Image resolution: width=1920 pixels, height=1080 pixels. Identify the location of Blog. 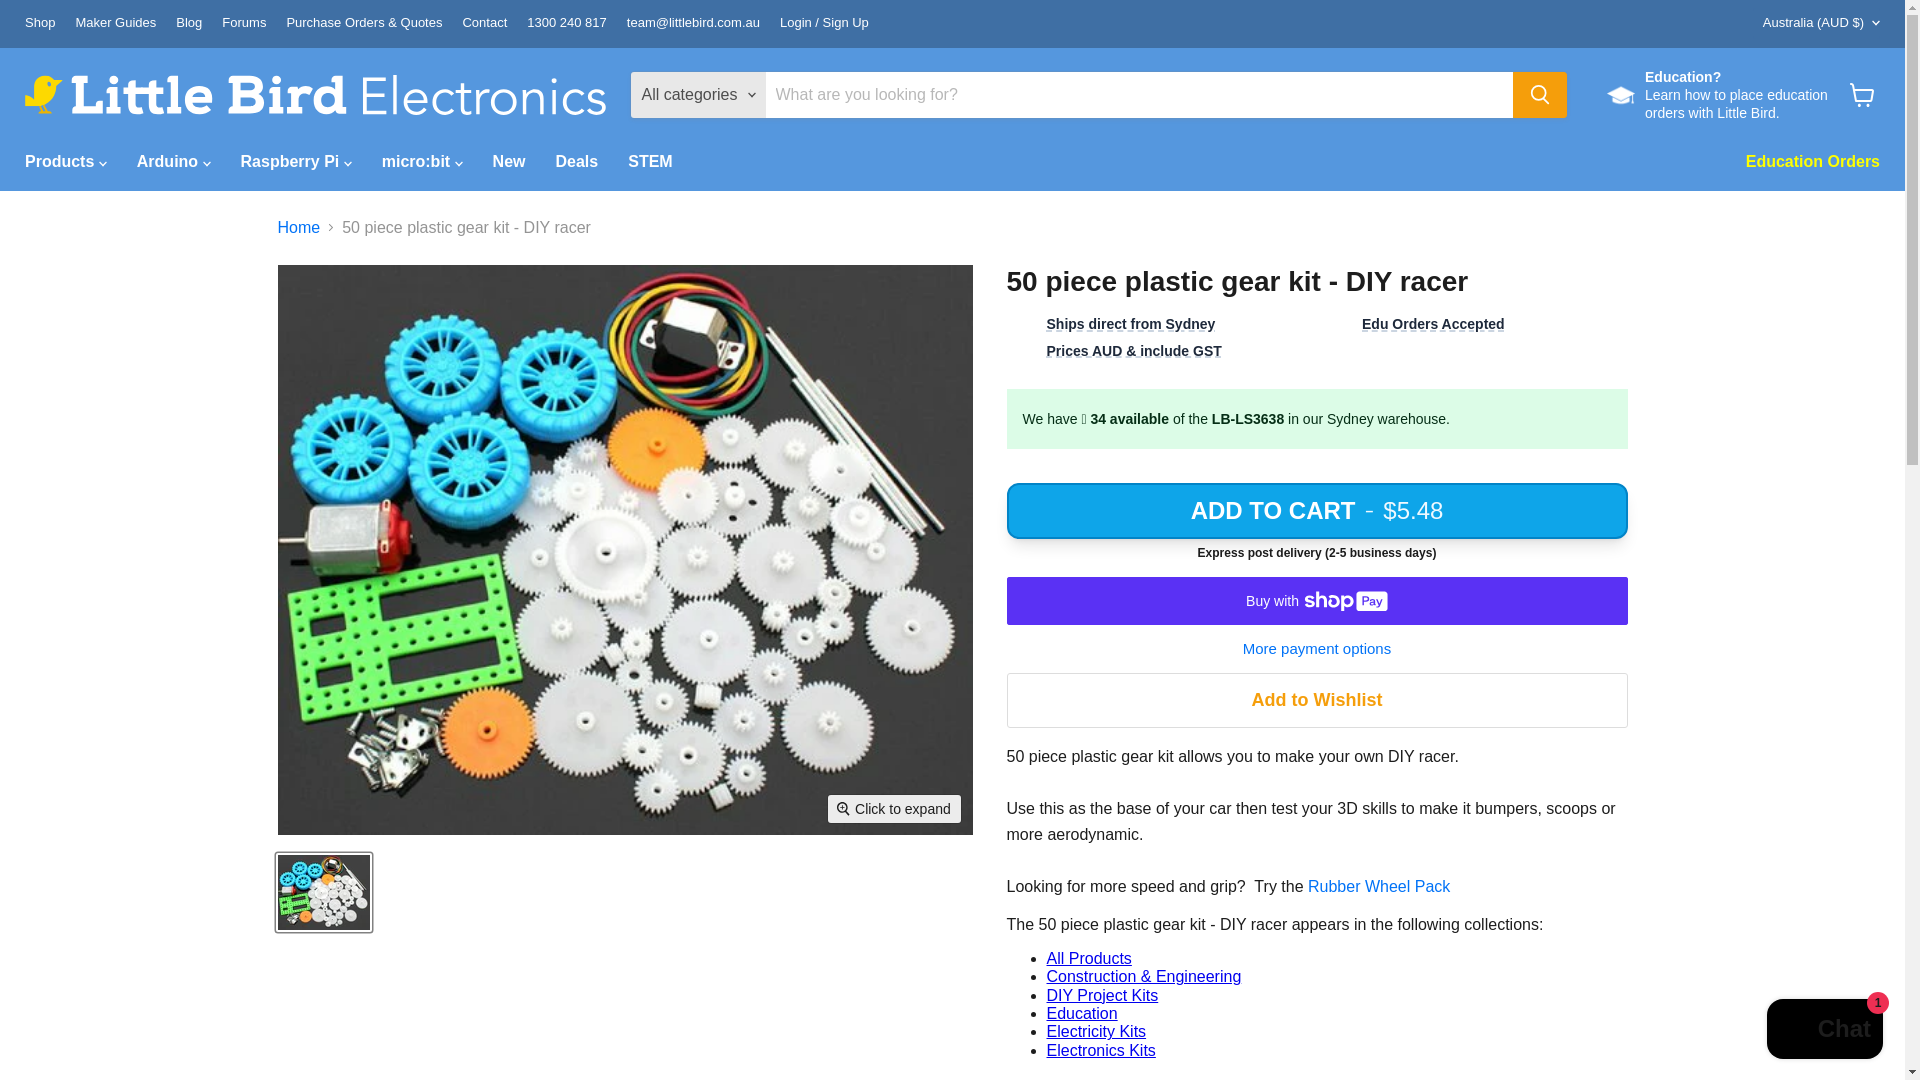
(188, 24).